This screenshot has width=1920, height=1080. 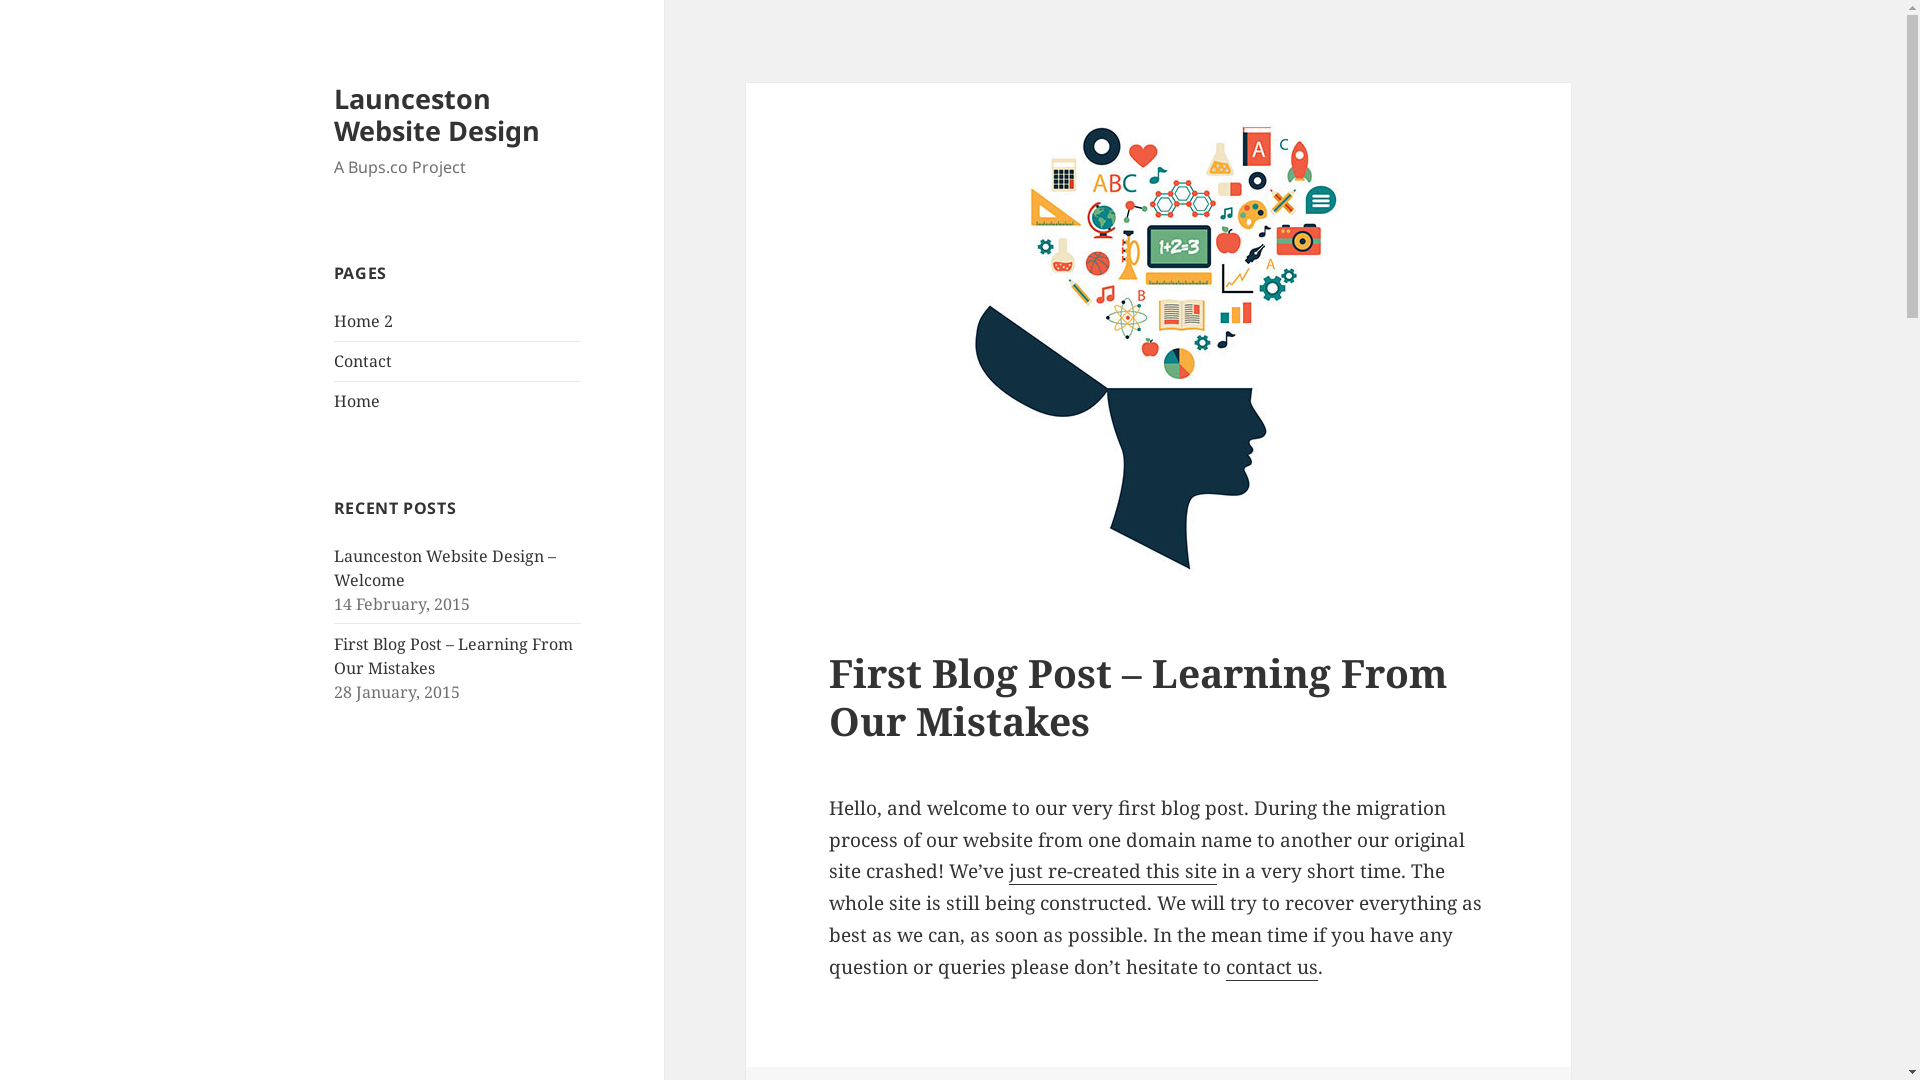 I want to click on Launceston Website Design, so click(x=437, y=114).